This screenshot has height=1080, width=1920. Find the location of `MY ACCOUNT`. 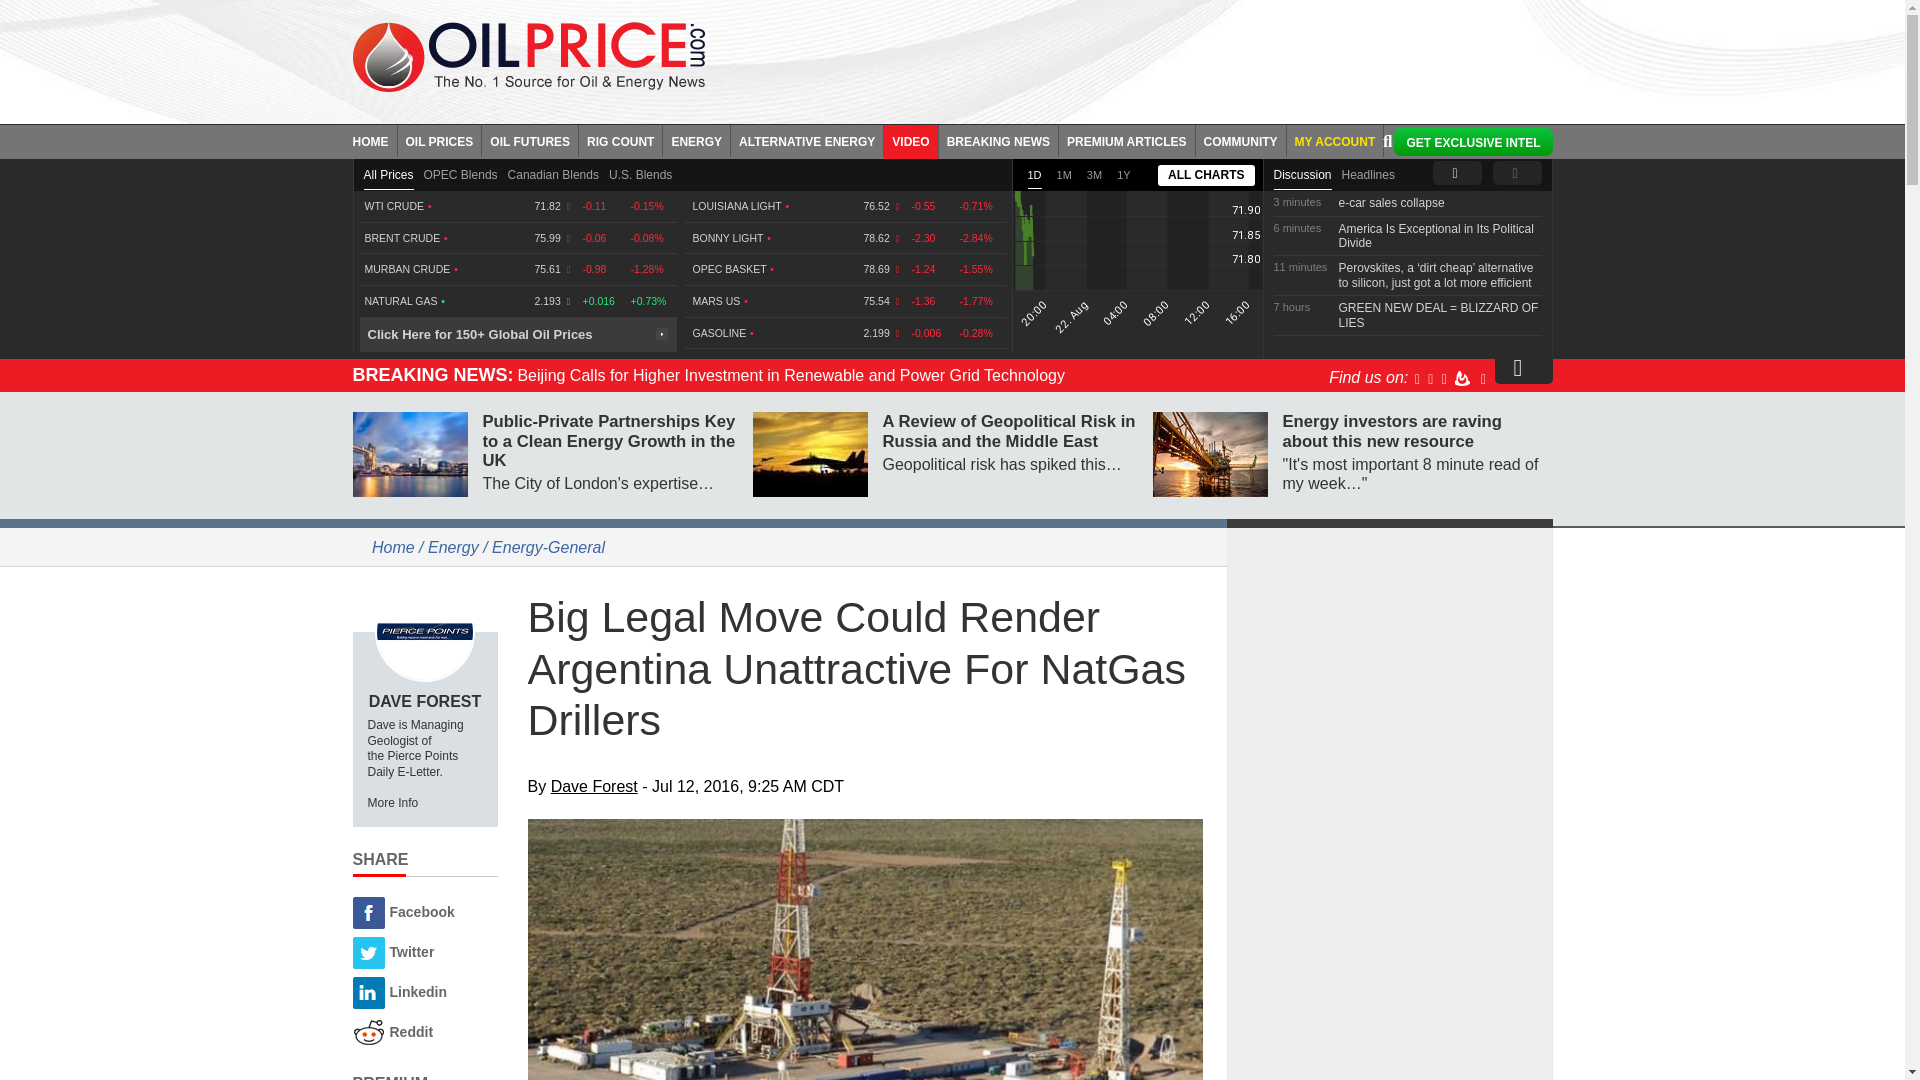

MY ACCOUNT is located at coordinates (1335, 140).